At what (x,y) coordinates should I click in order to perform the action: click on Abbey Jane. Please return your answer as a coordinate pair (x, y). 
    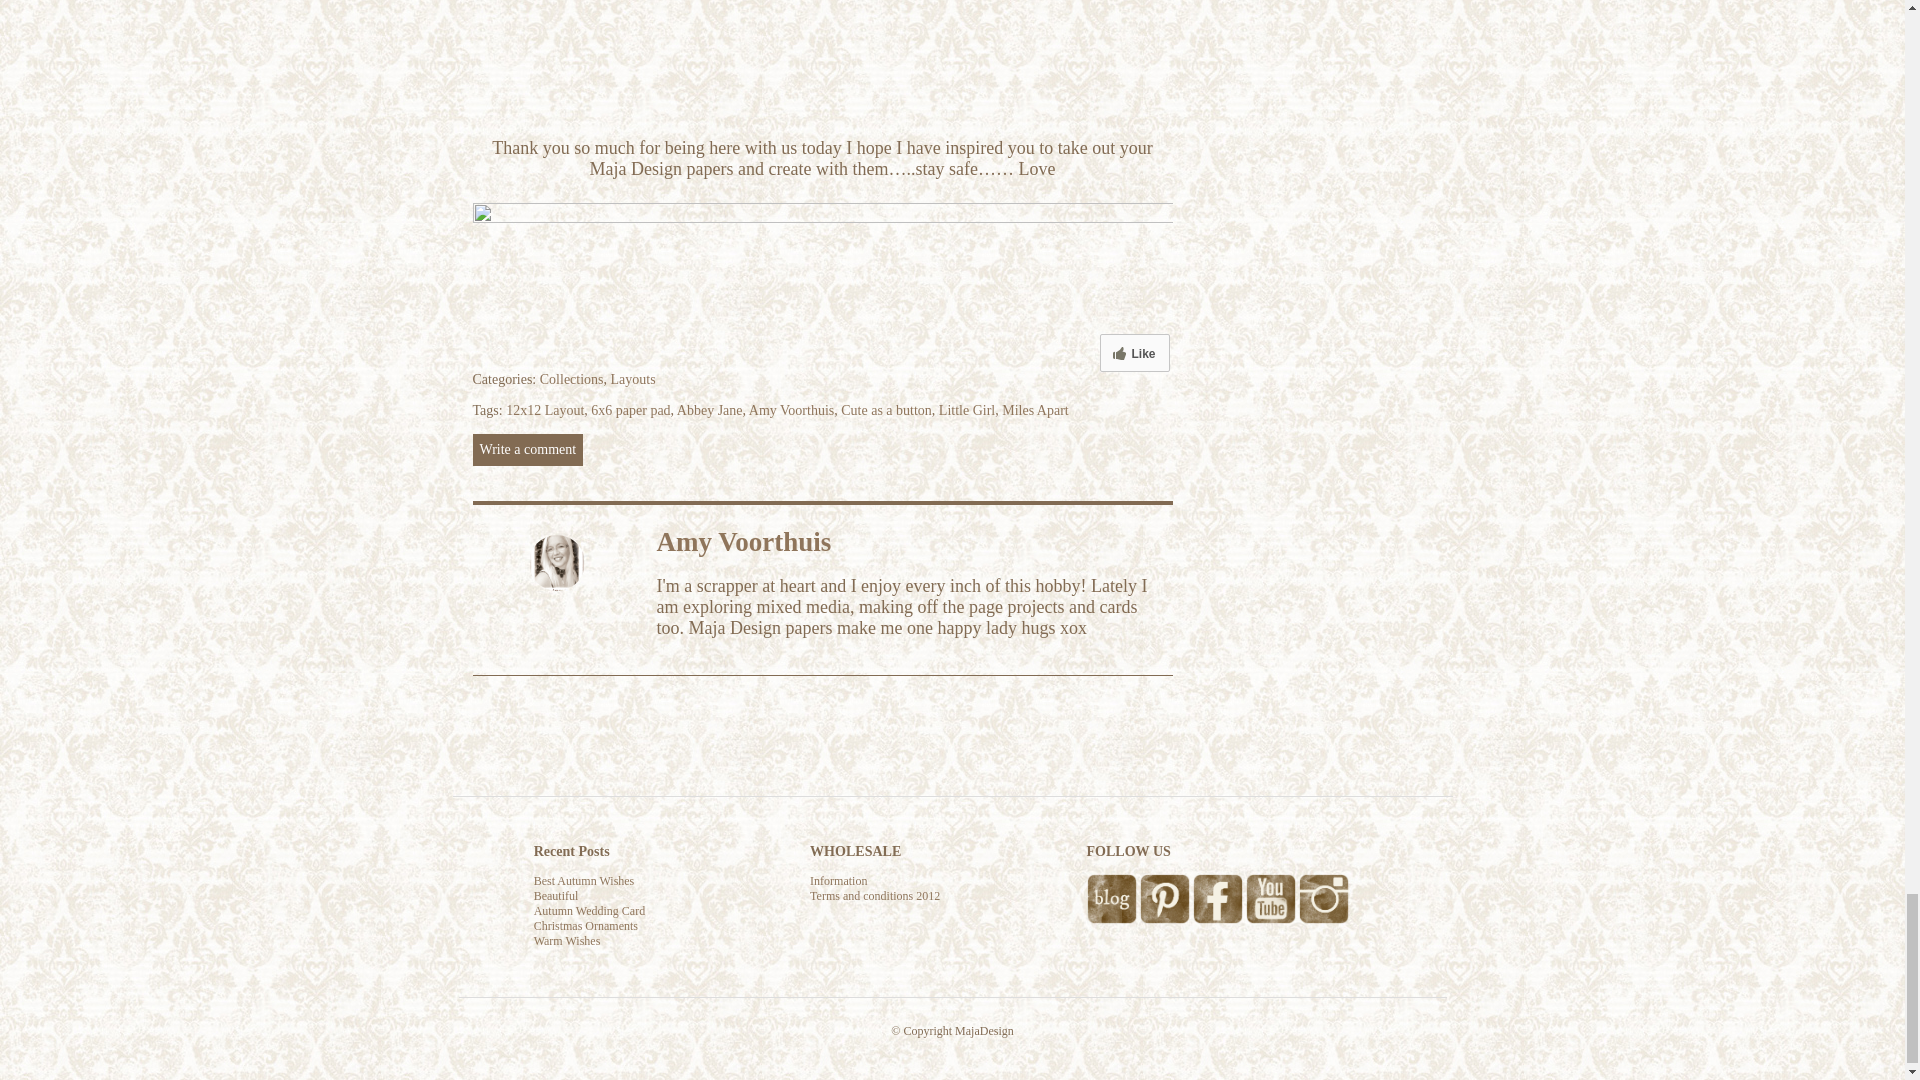
    Looking at the image, I should click on (710, 410).